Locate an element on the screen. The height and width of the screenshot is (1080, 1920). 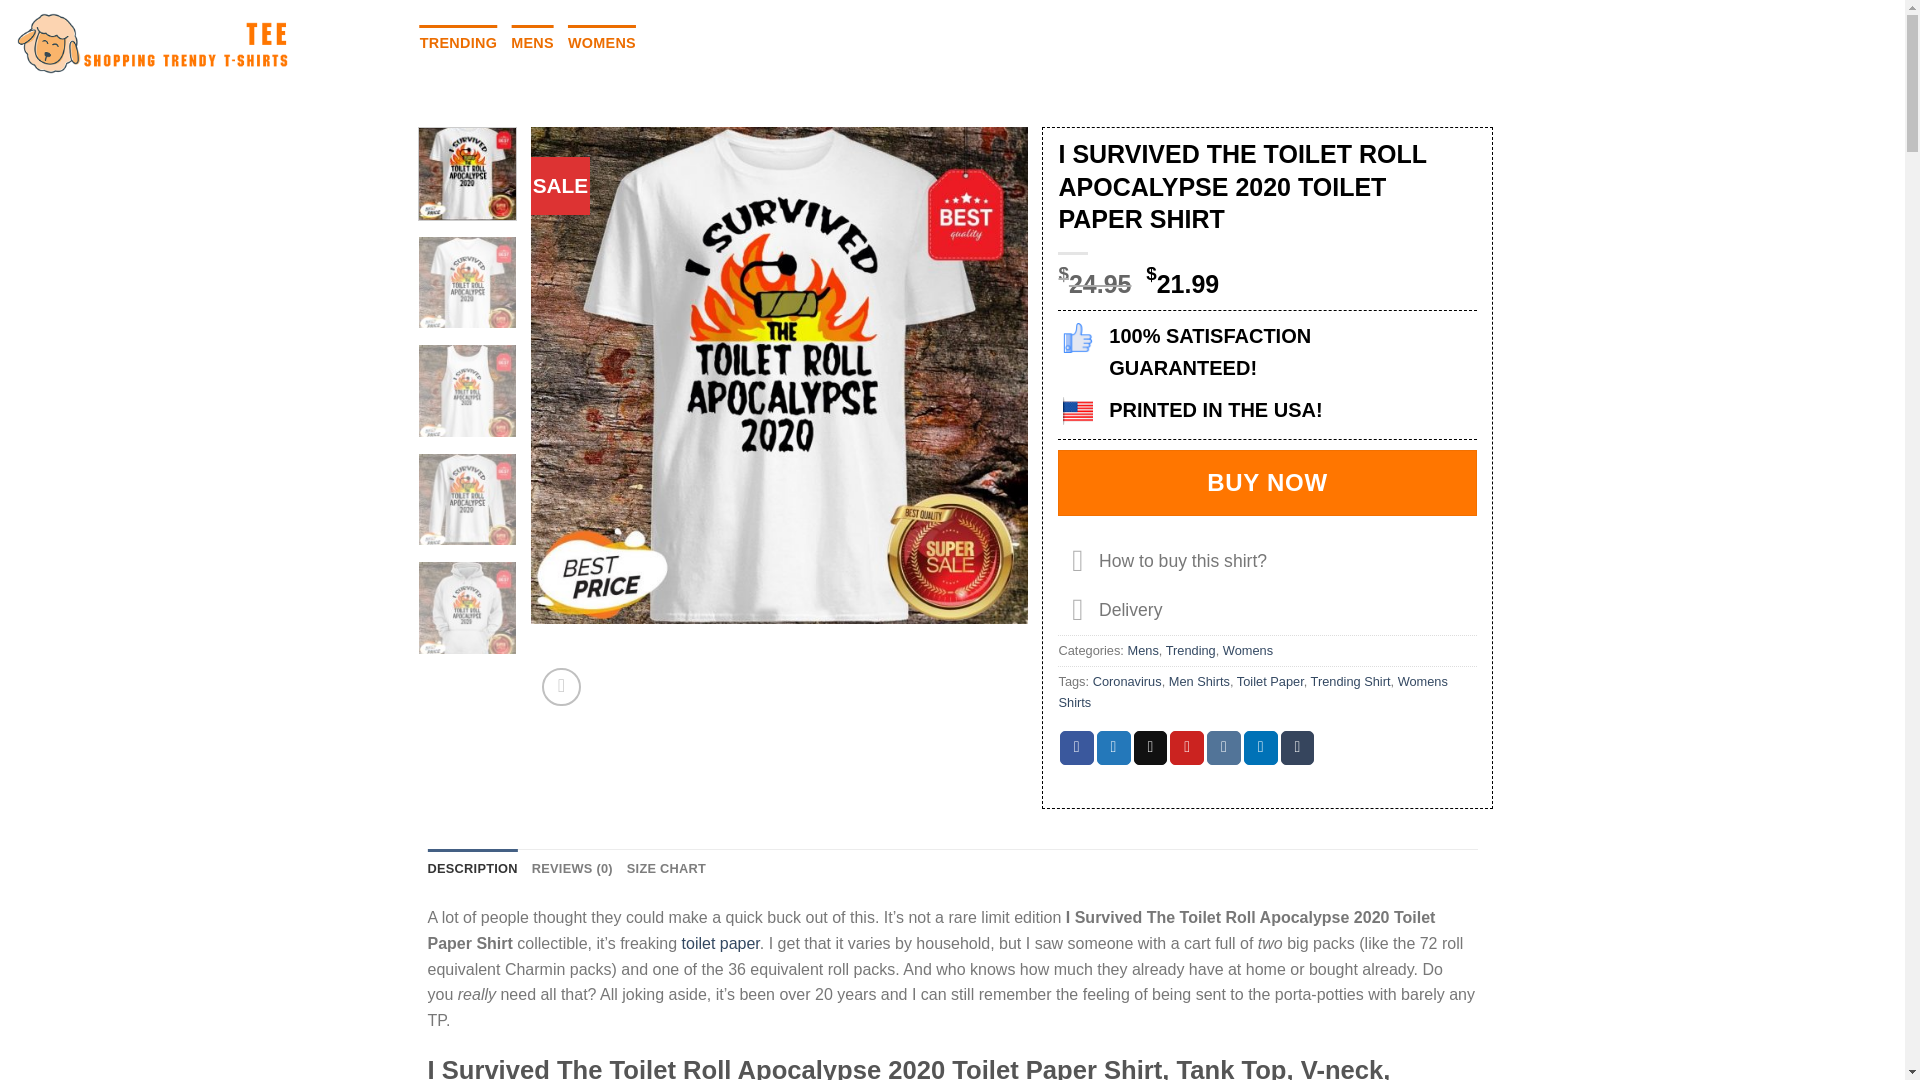
Zoom is located at coordinates (561, 688).